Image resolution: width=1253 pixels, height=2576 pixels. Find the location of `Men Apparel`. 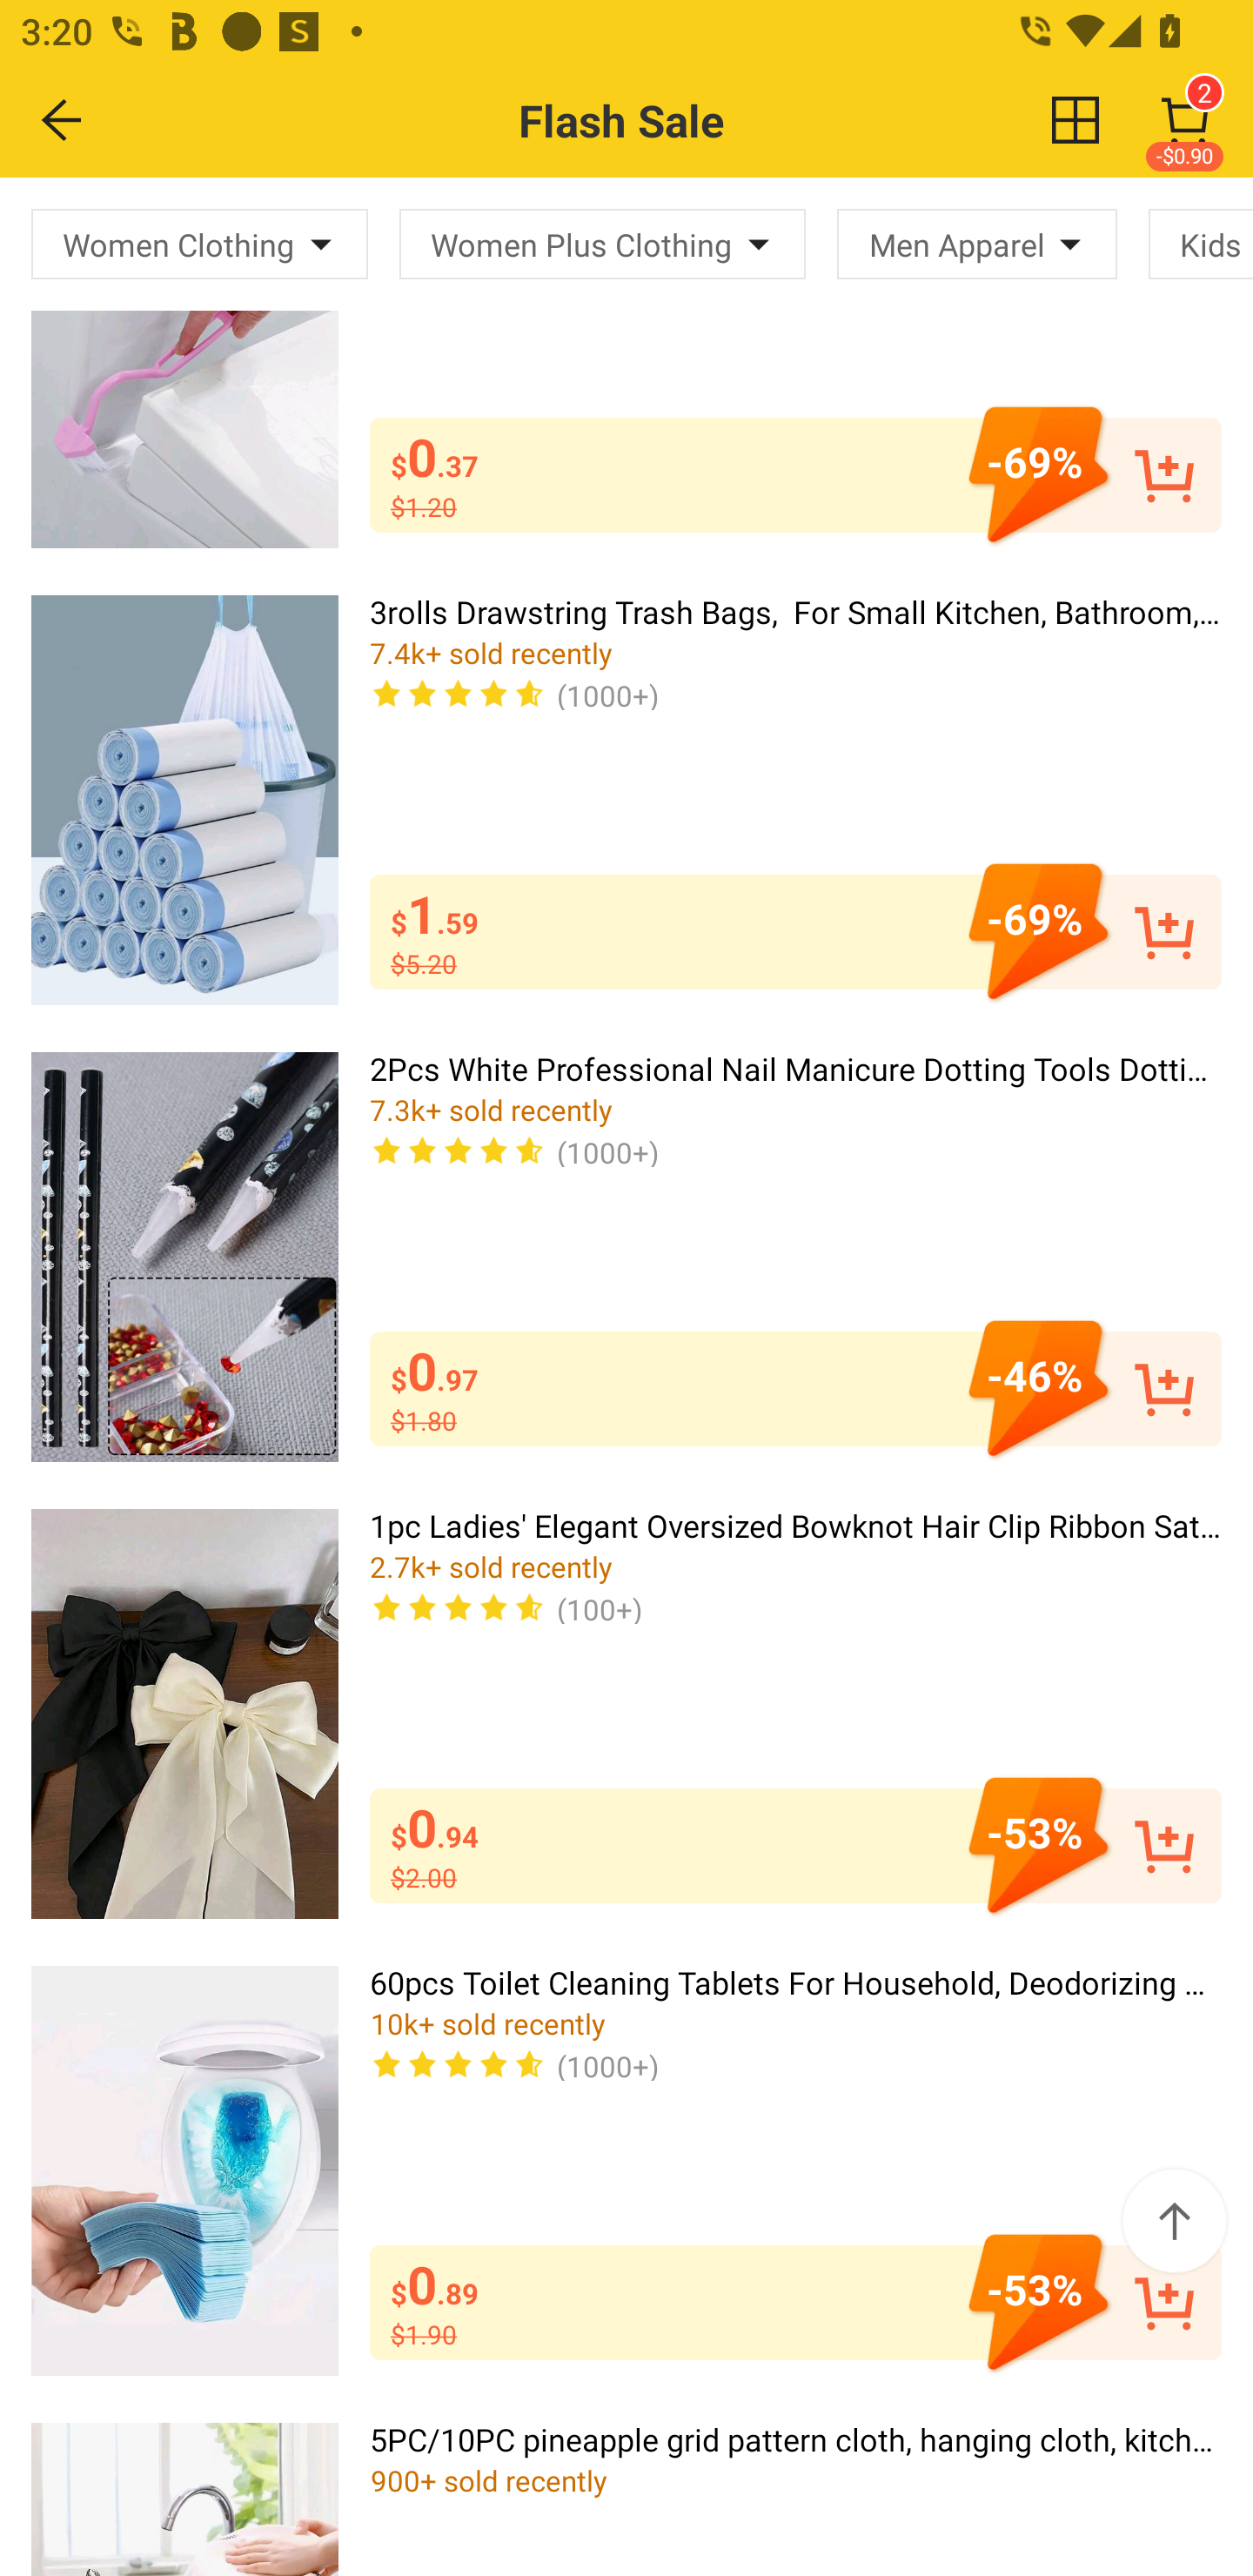

Men Apparel is located at coordinates (976, 243).